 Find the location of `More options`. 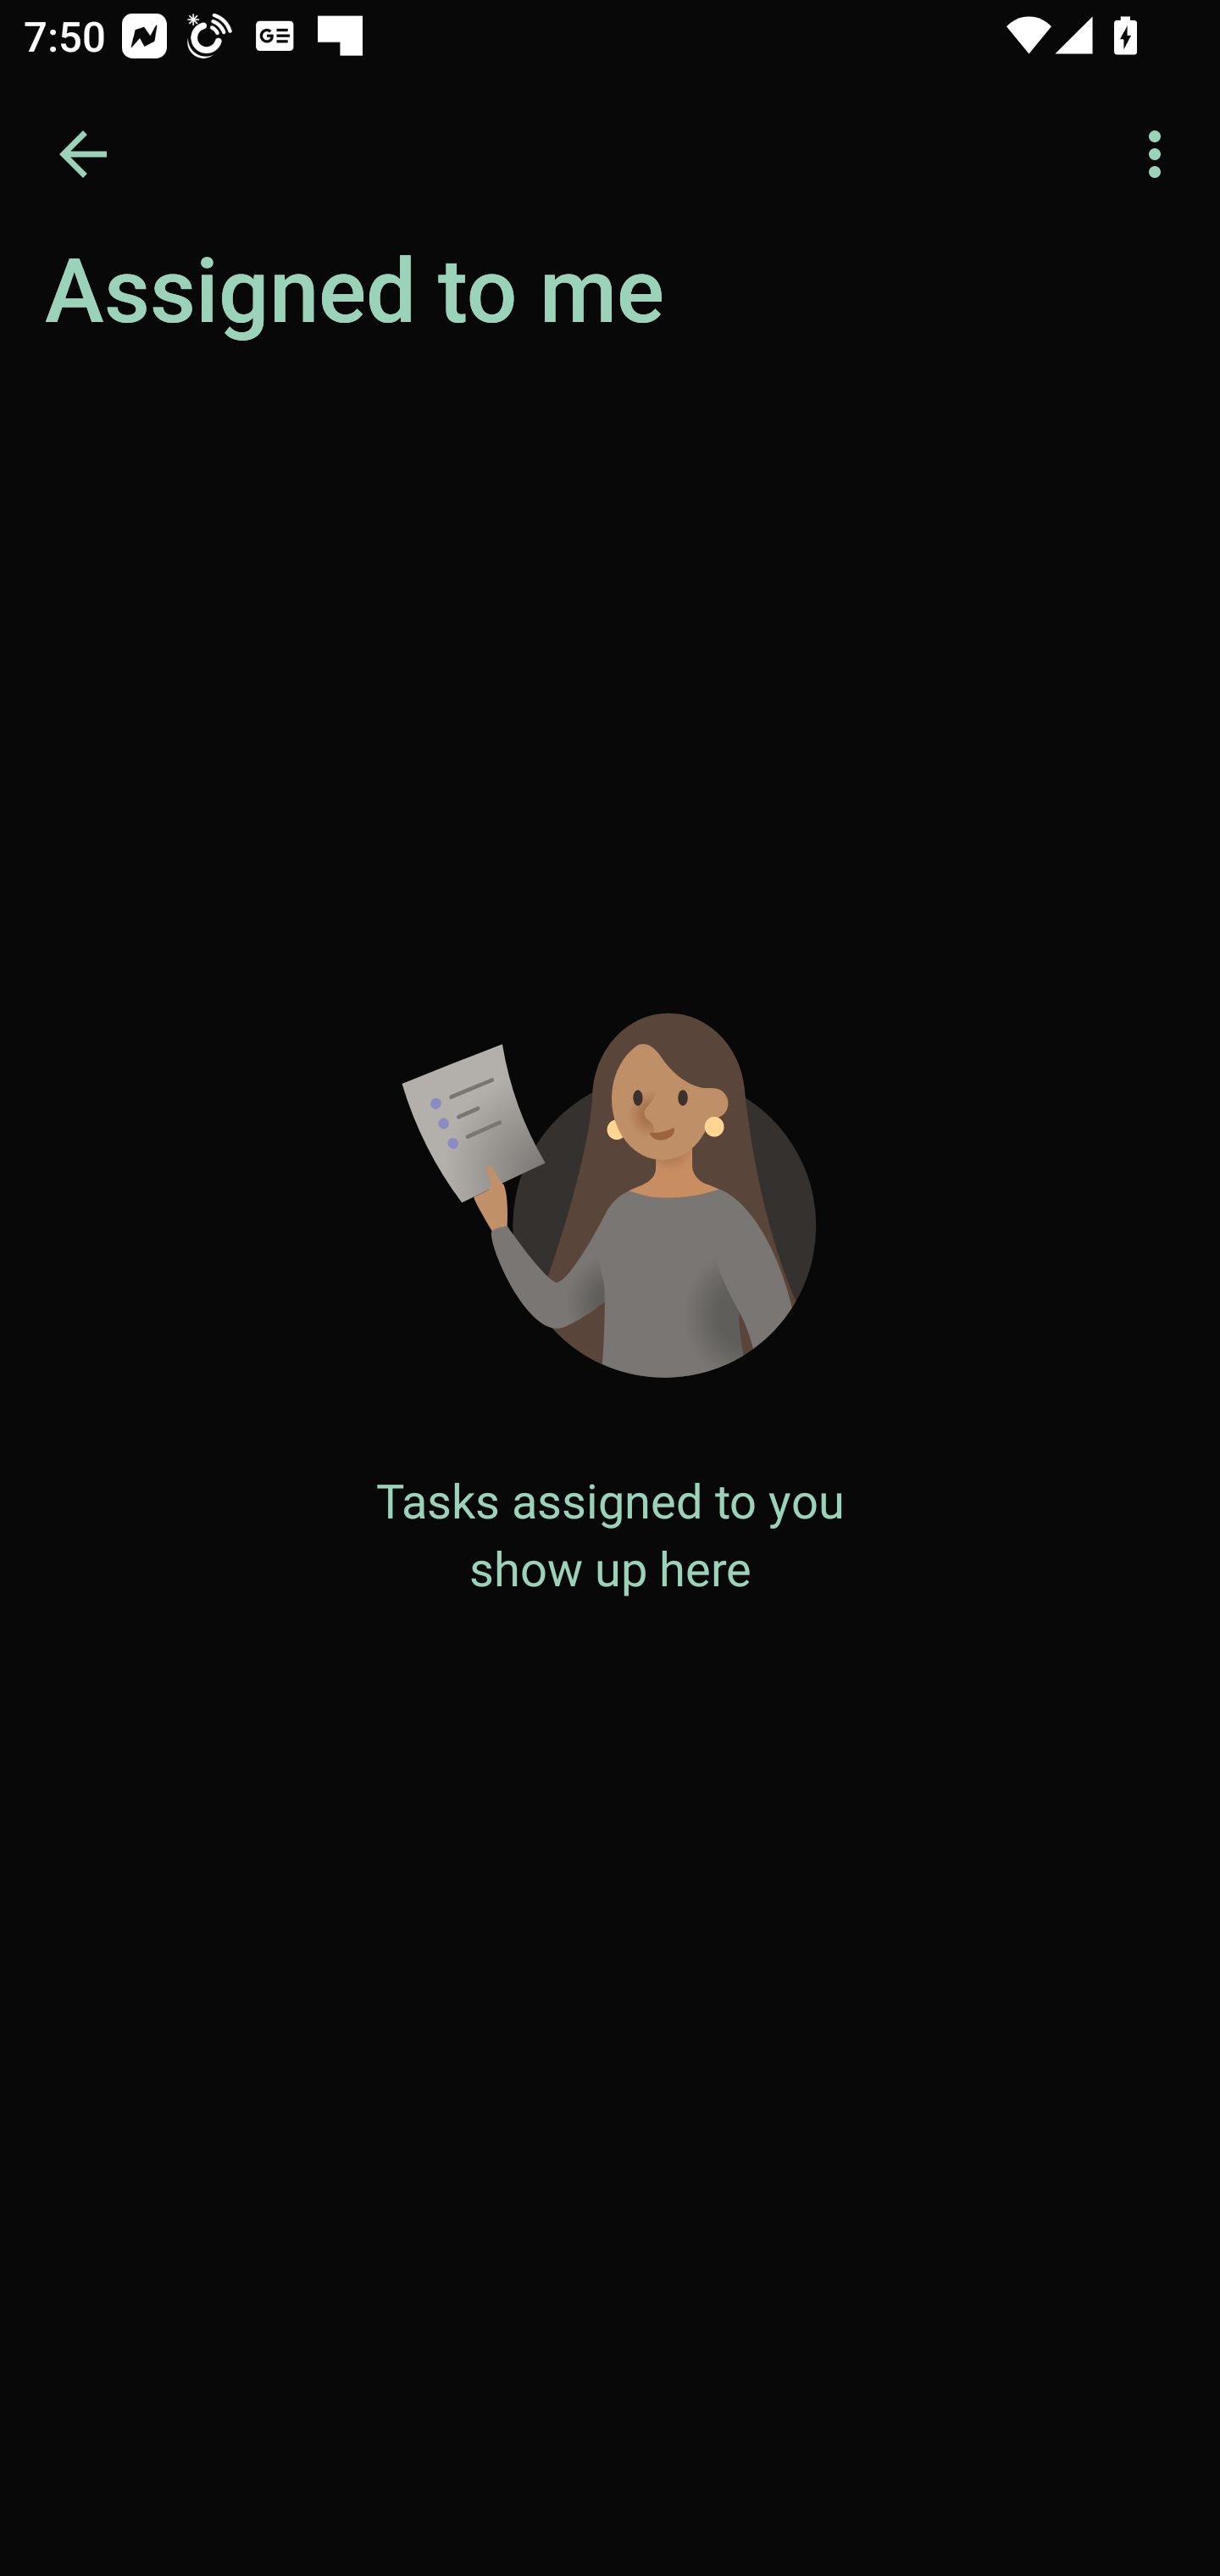

More options is located at coordinates (1161, 154).